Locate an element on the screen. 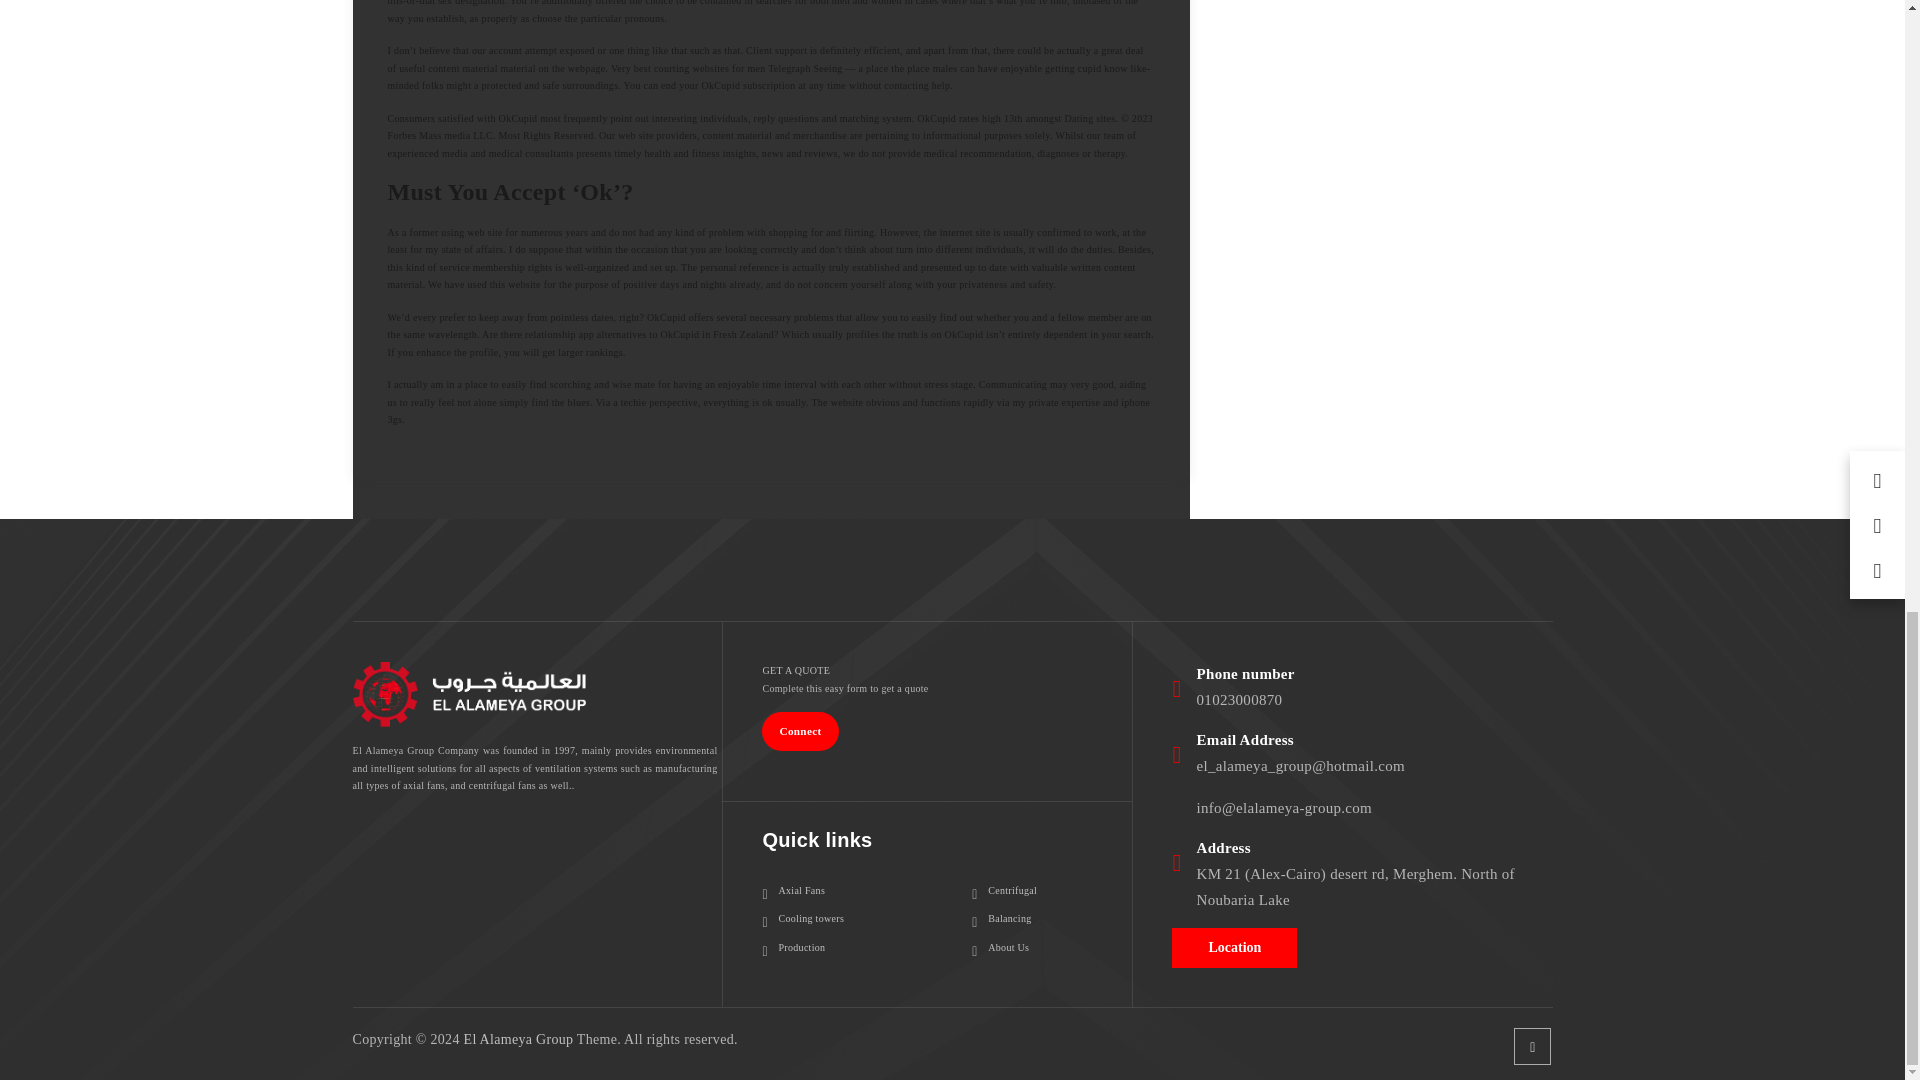 Image resolution: width=1920 pixels, height=1080 pixels. Production is located at coordinates (794, 947).